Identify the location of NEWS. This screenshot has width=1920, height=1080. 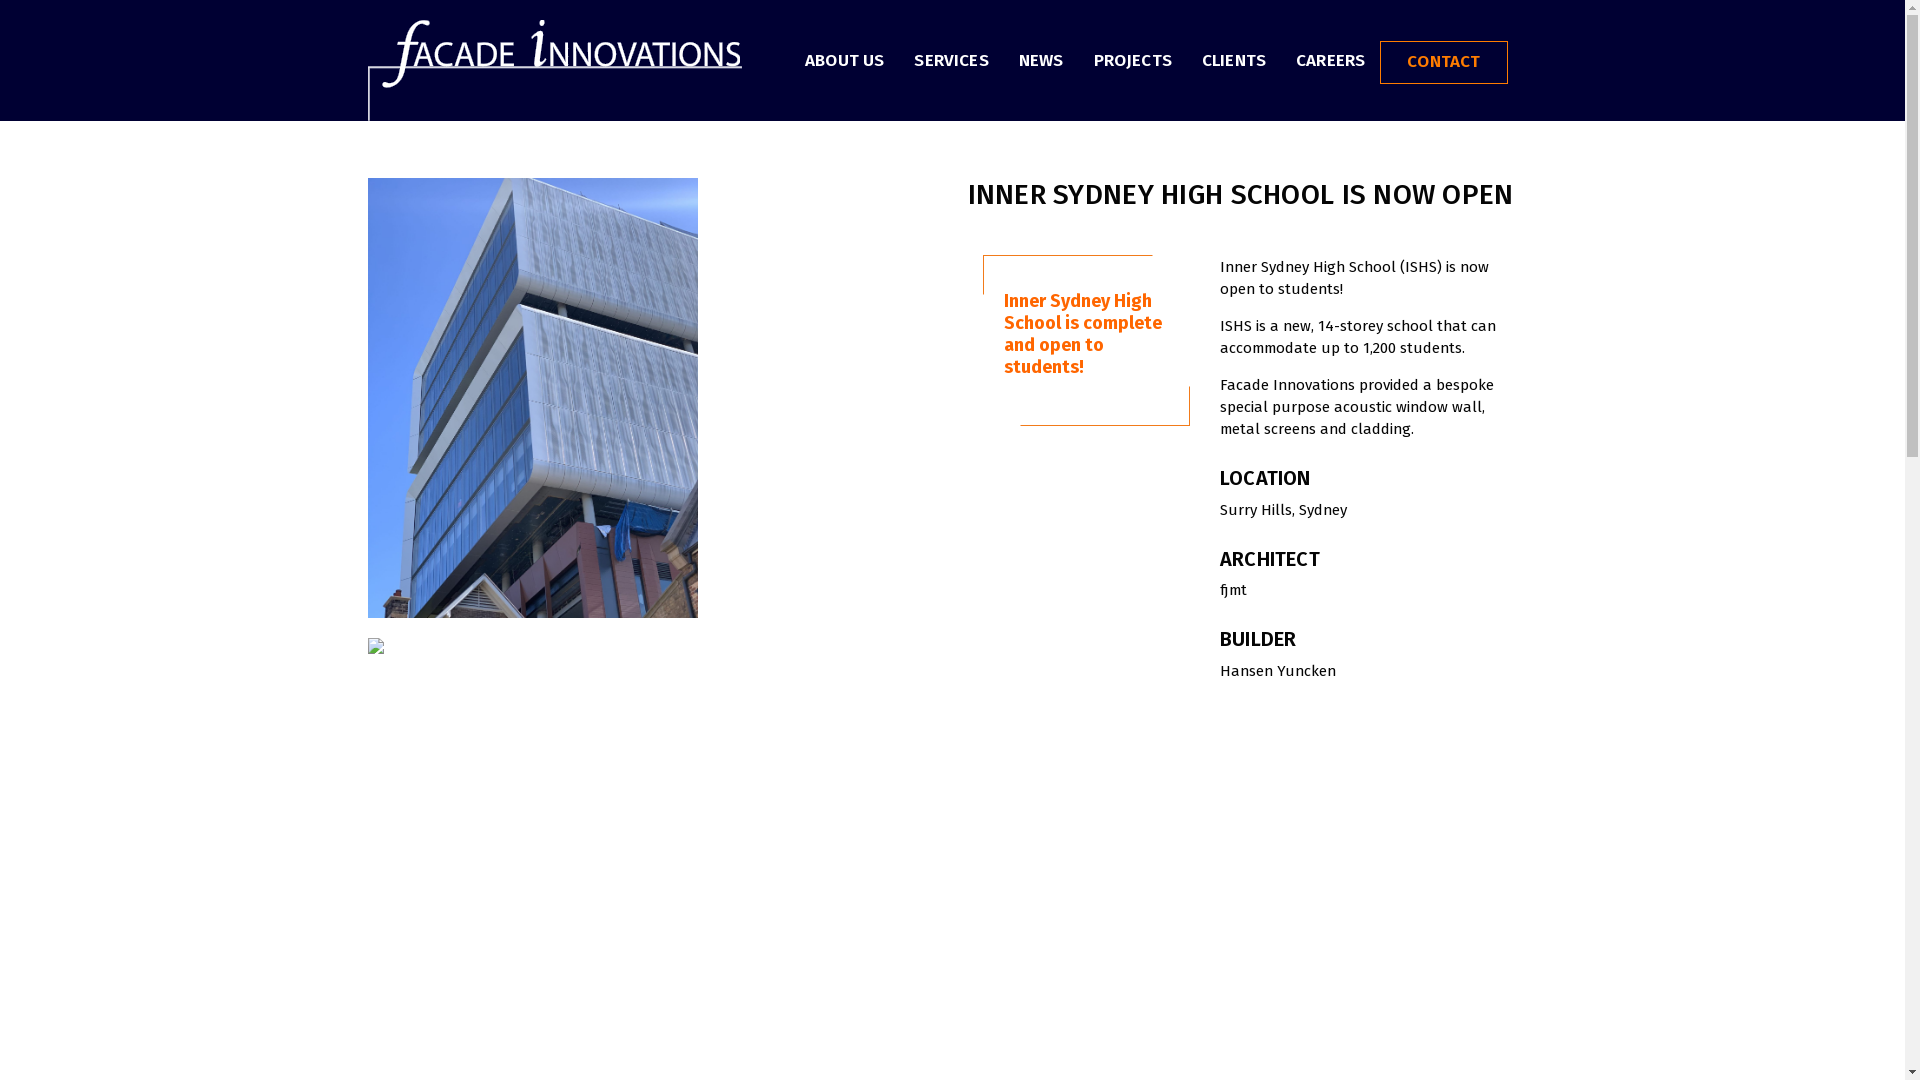
(1042, 59).